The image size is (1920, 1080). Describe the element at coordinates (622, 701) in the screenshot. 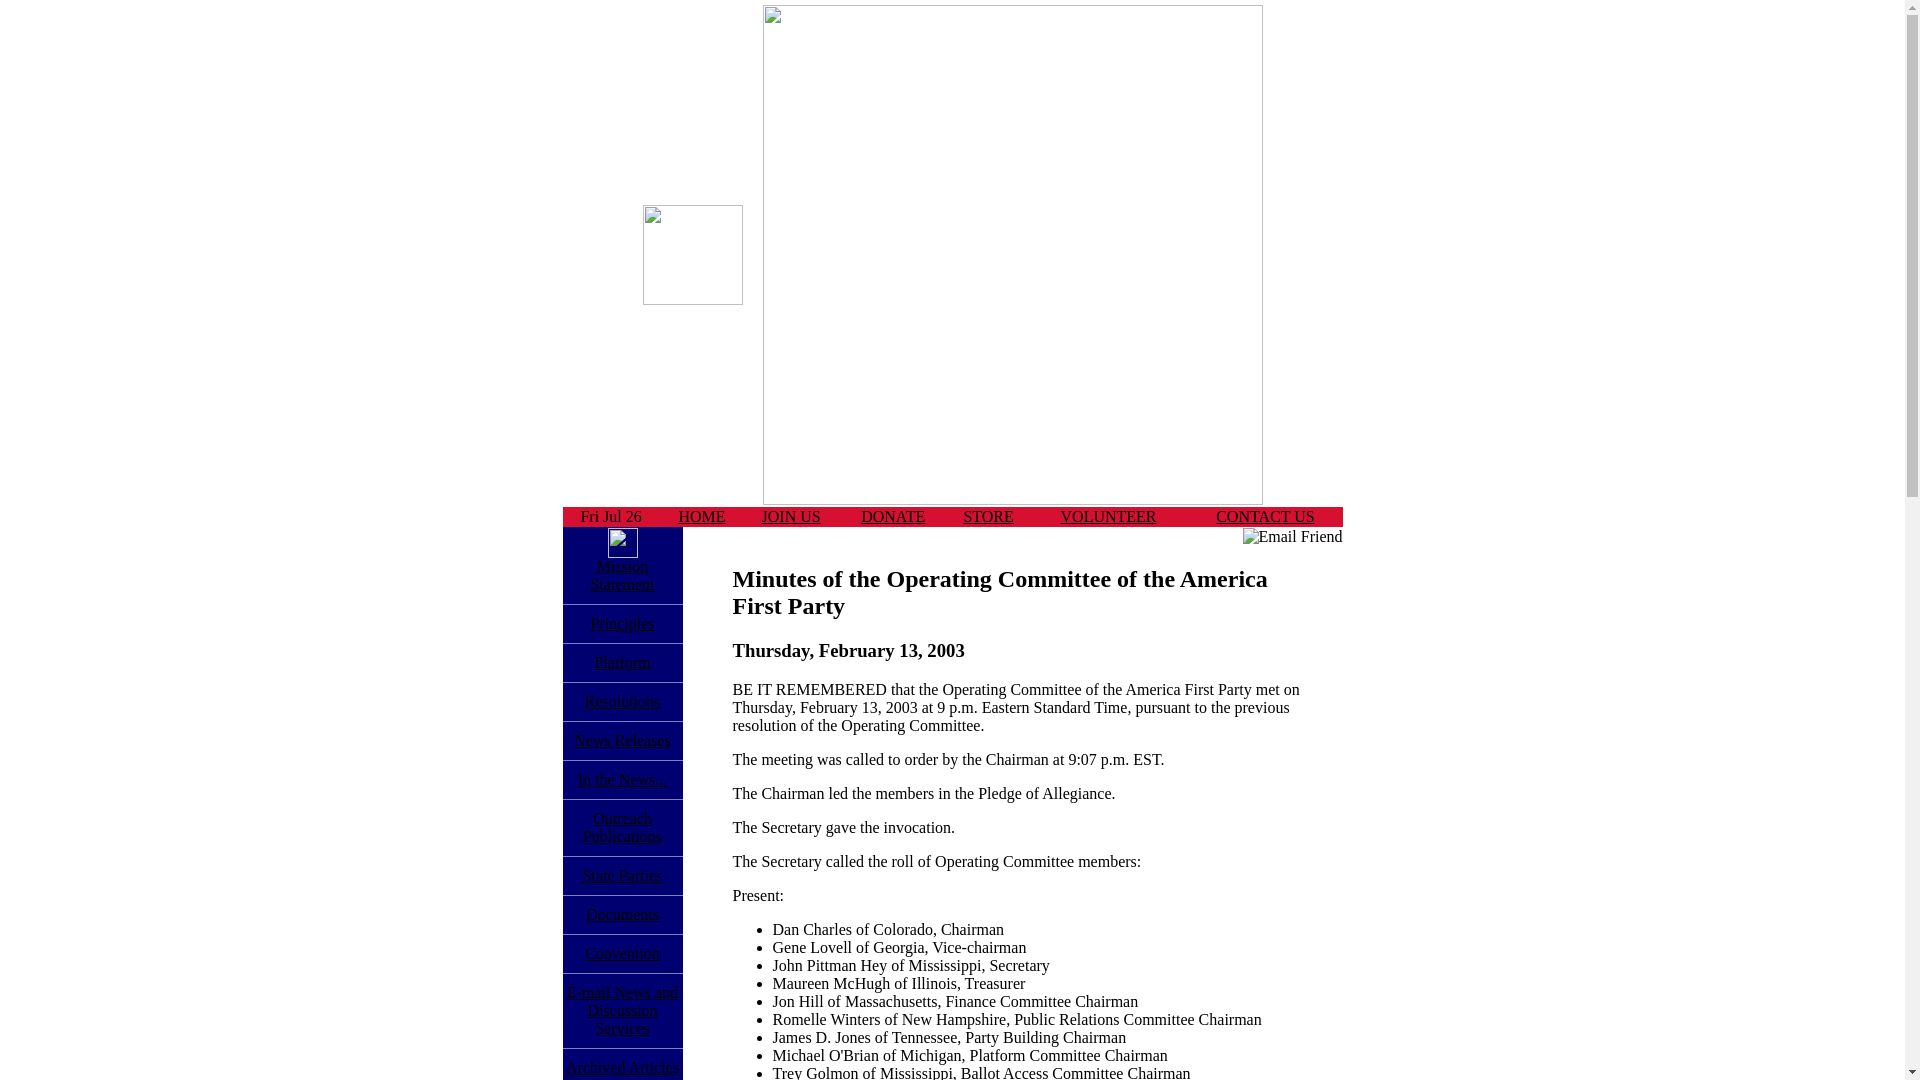

I see `Resolutions` at that location.